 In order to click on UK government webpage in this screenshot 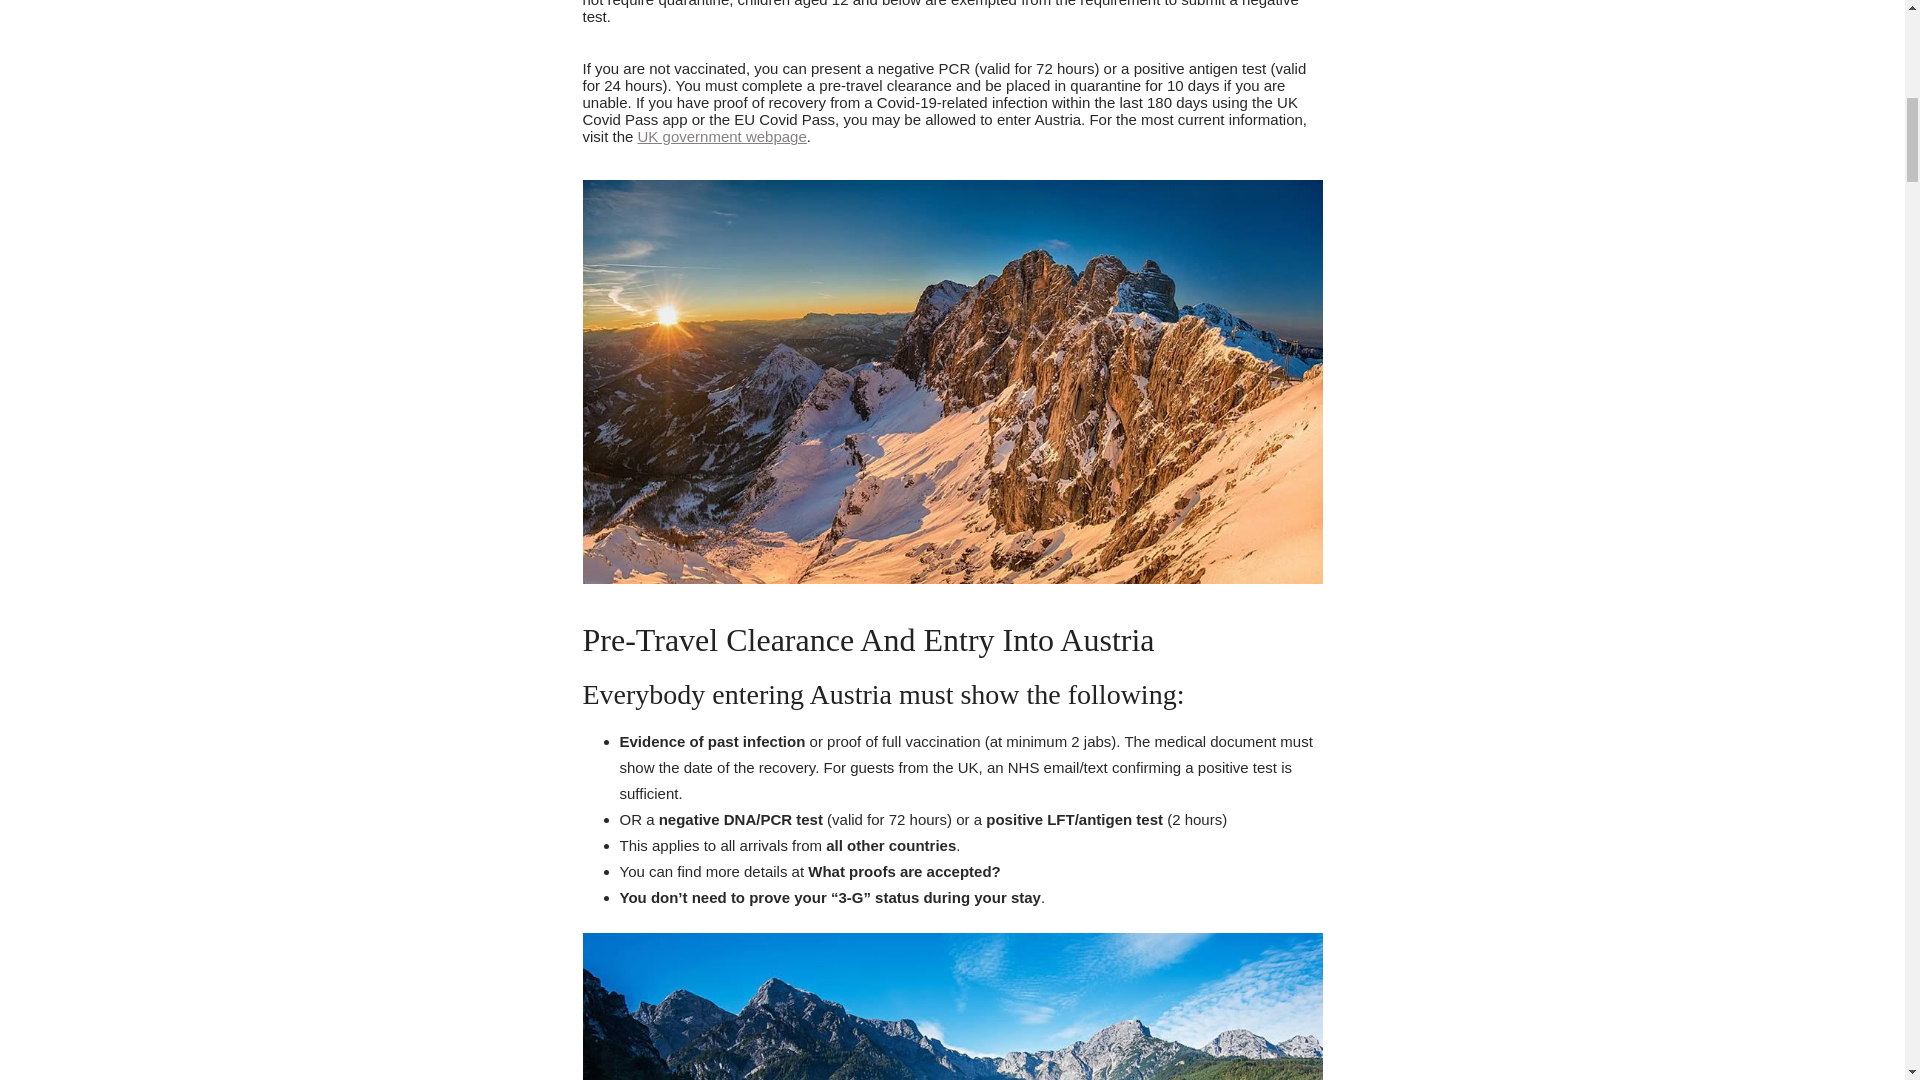, I will do `click(722, 136)`.